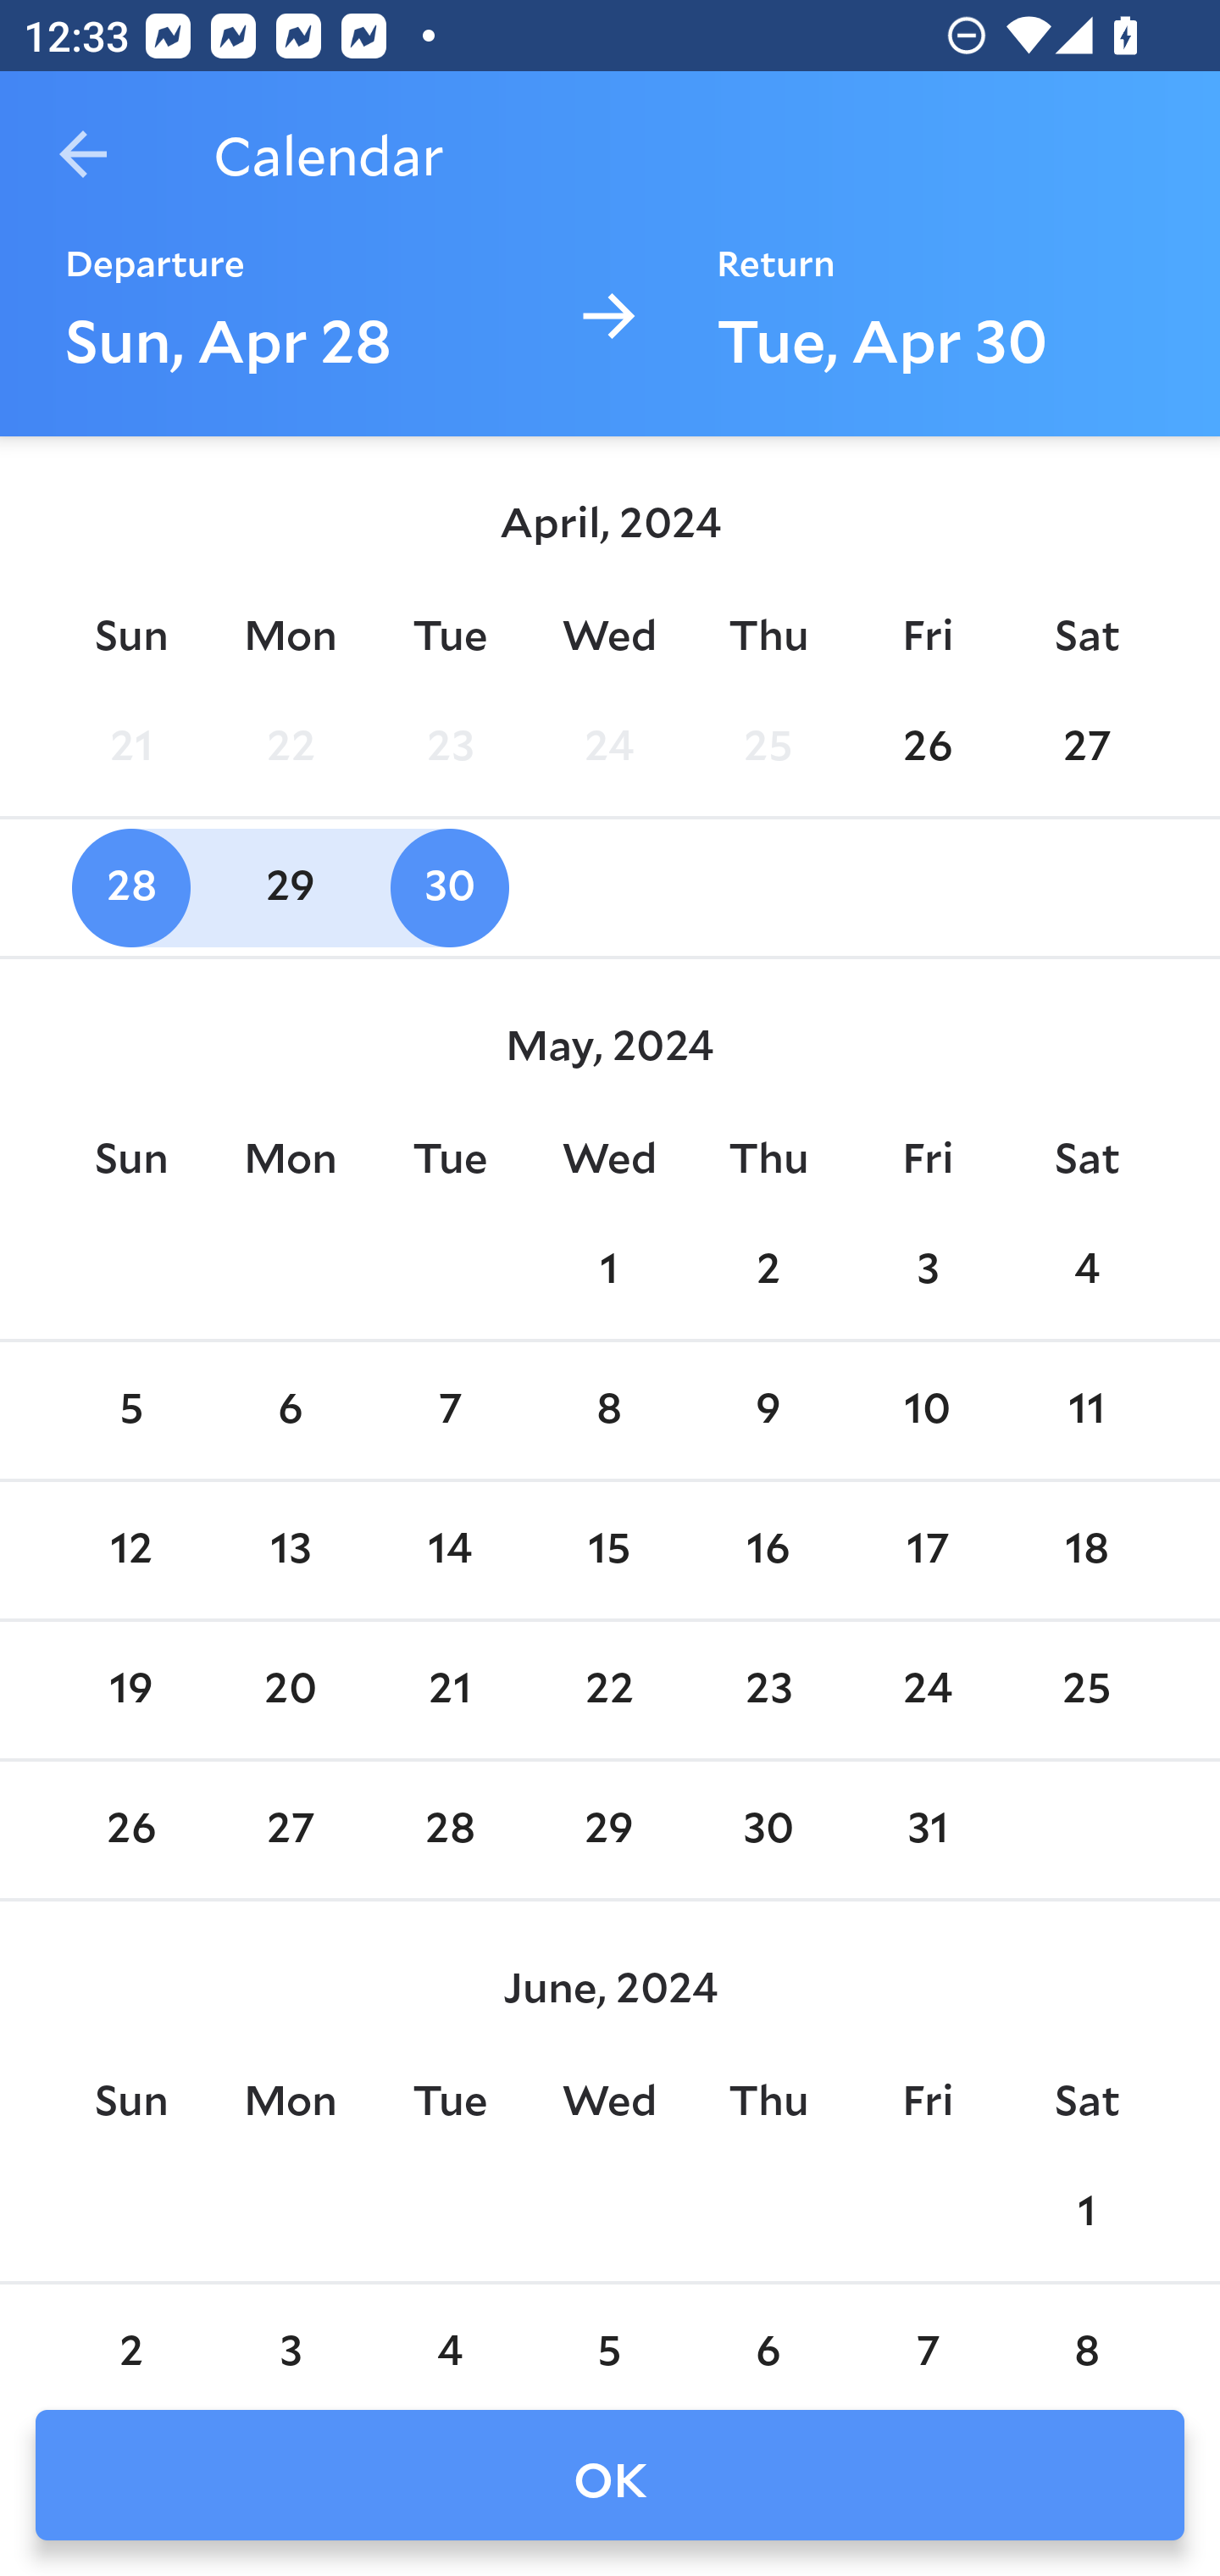 This screenshot has width=1220, height=2576. I want to click on 5, so click(130, 1412).